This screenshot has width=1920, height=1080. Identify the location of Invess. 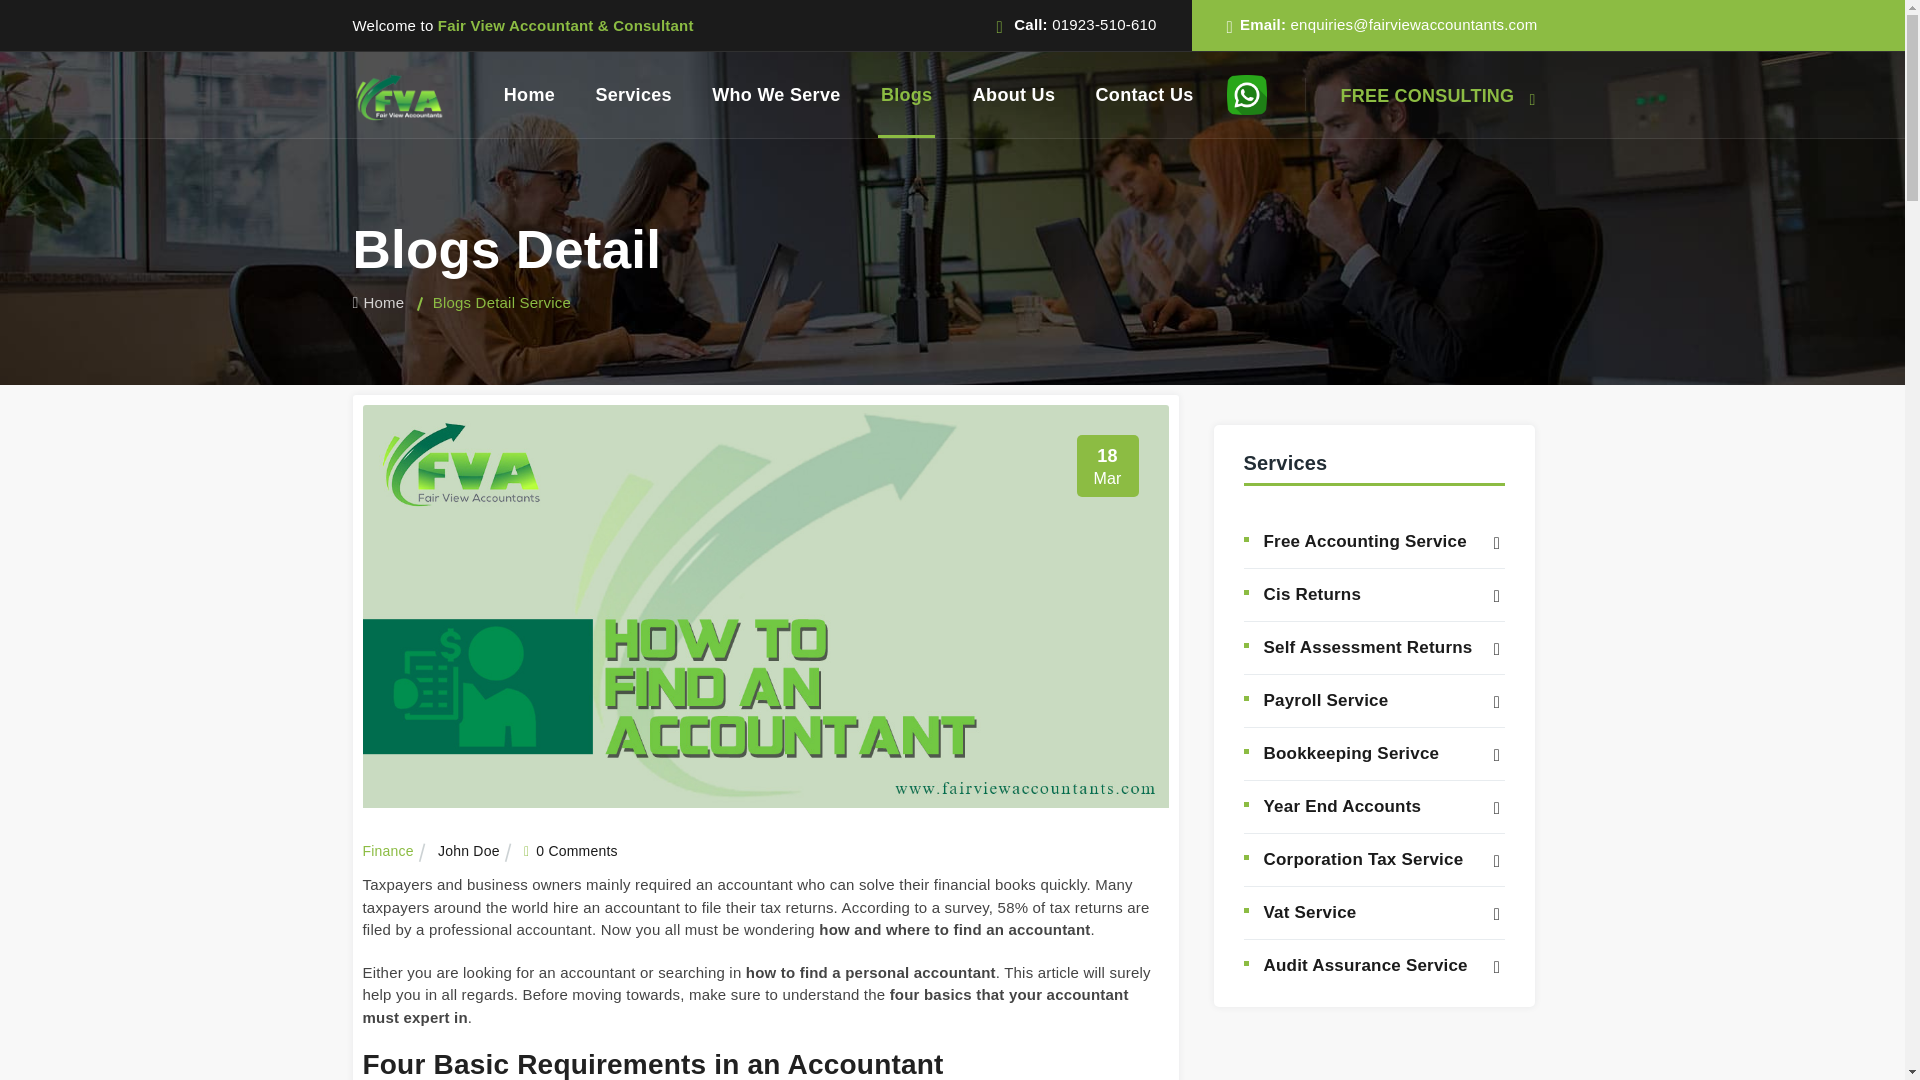
(398, 95).